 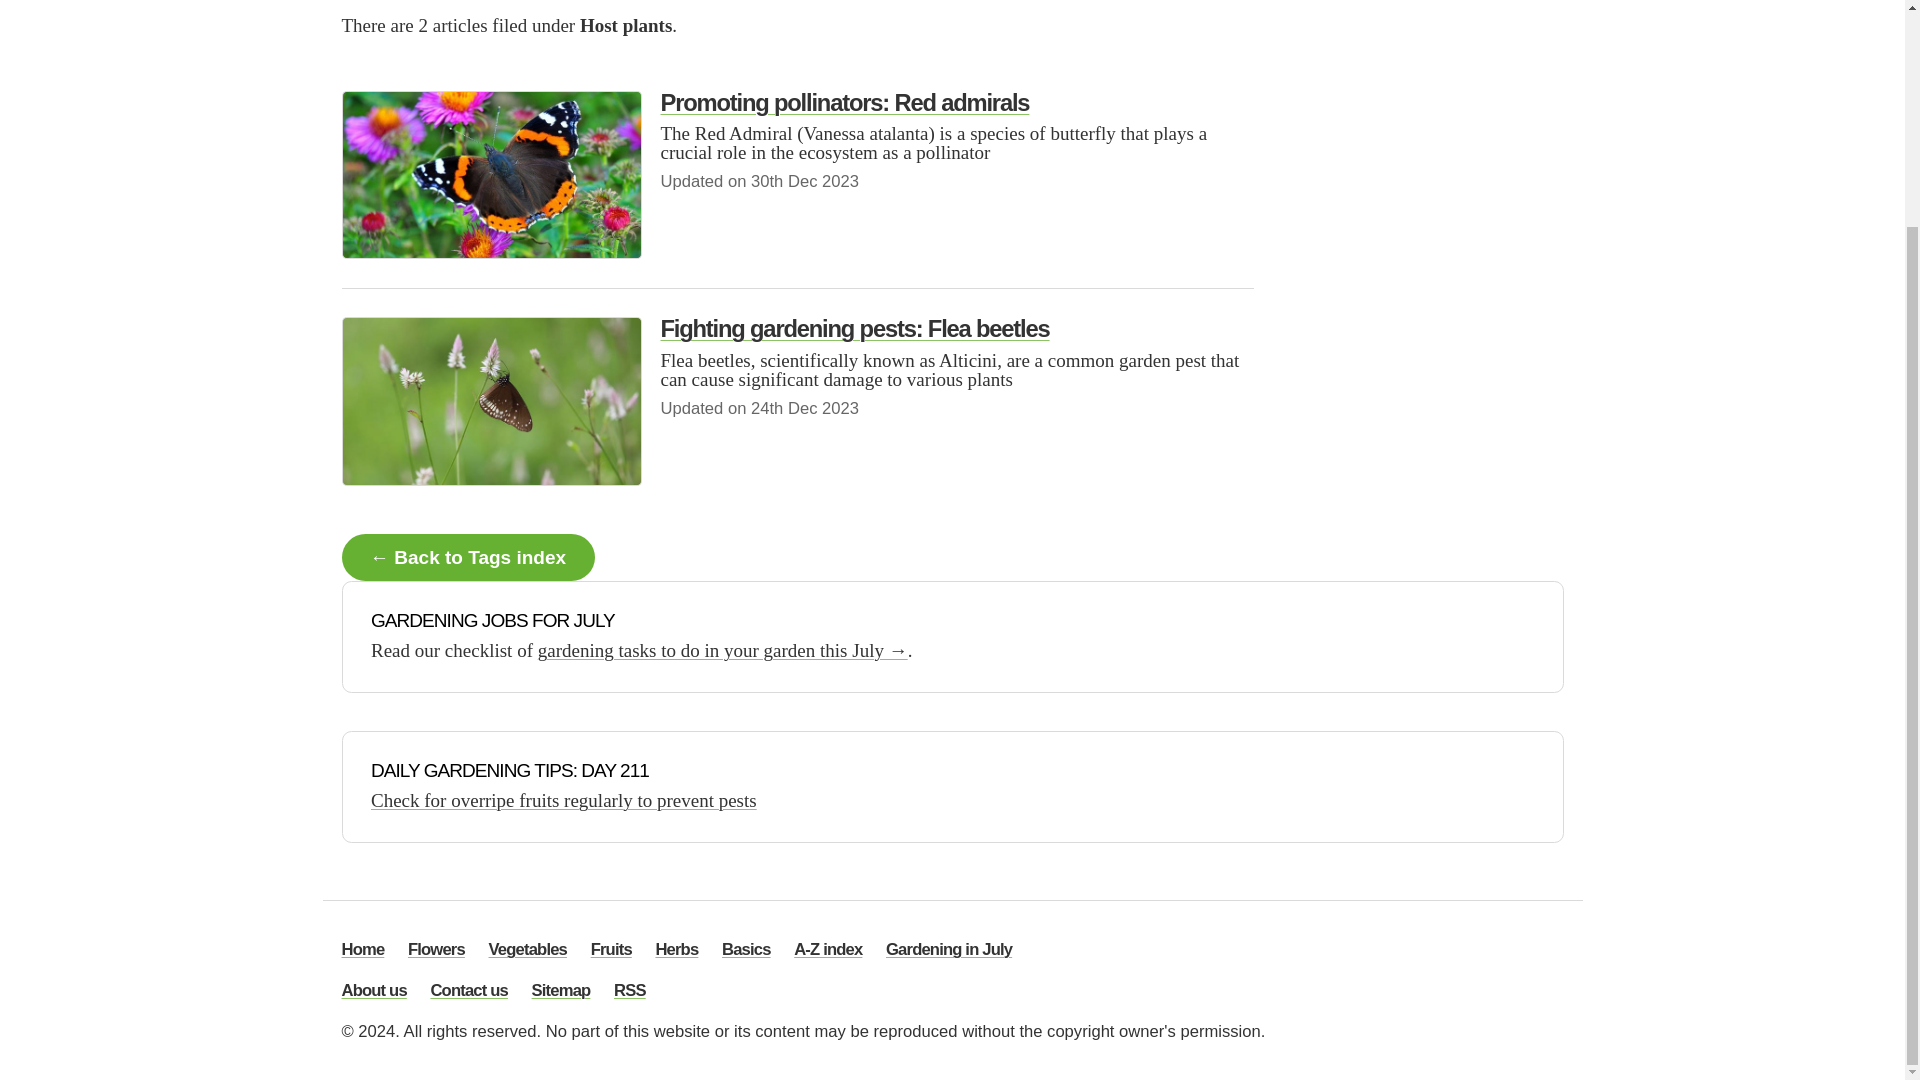 I want to click on Flowers, so click(x=436, y=950).